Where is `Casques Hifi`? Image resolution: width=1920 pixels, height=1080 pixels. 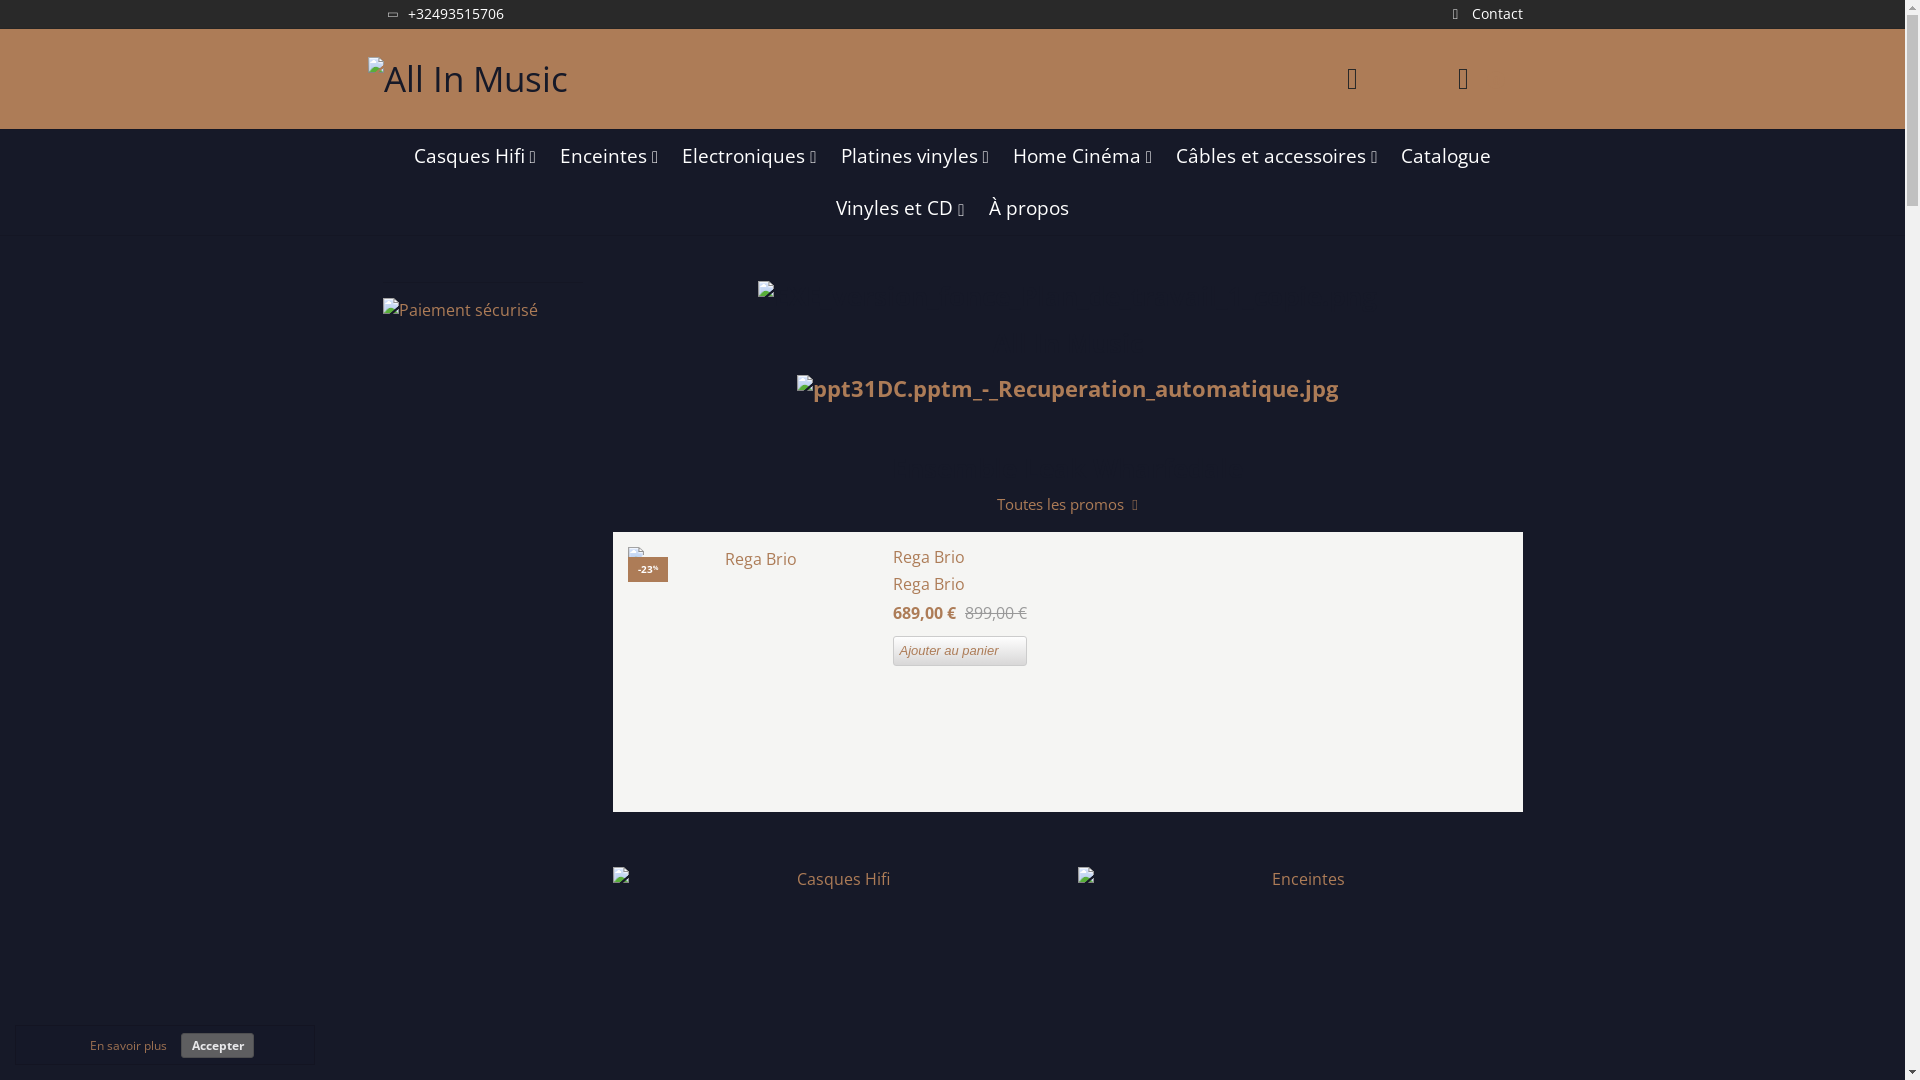
Casques Hifi is located at coordinates (475, 156).